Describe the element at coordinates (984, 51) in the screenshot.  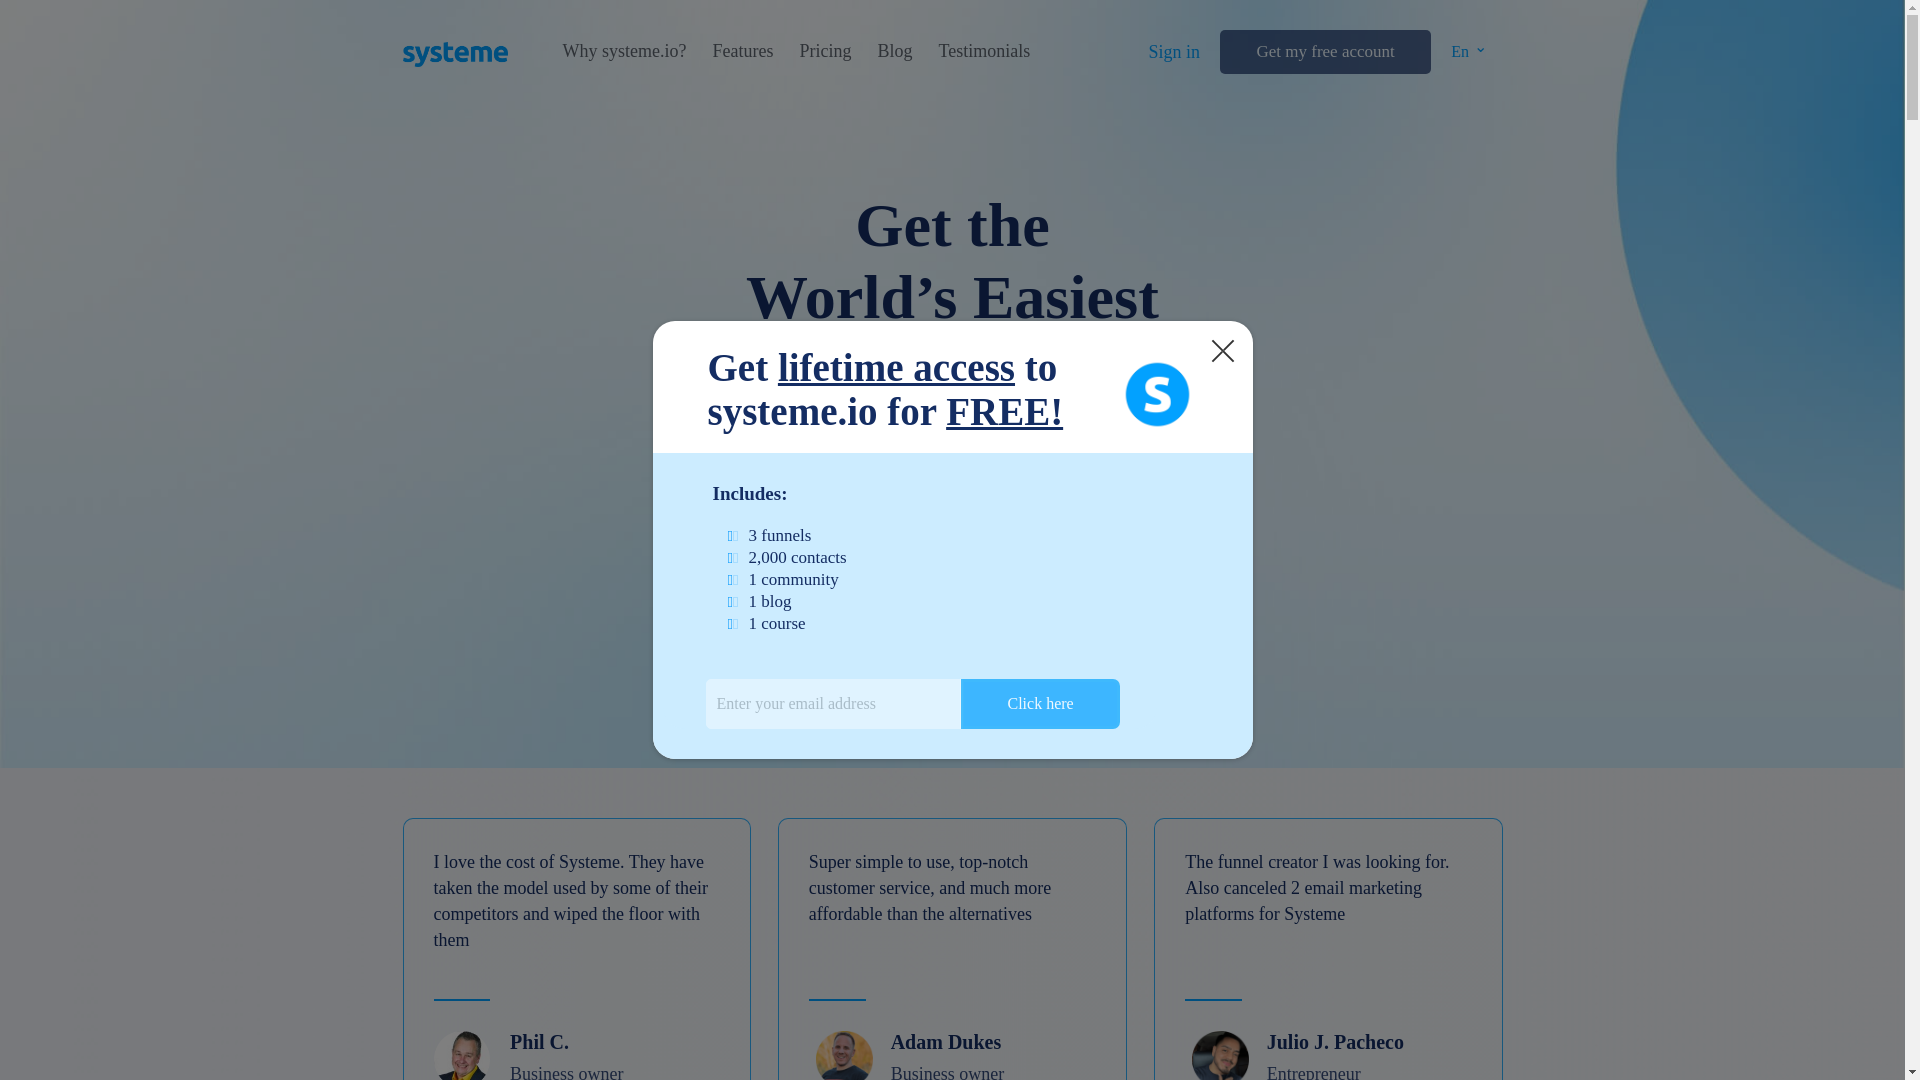
I see `Testimonials` at that location.